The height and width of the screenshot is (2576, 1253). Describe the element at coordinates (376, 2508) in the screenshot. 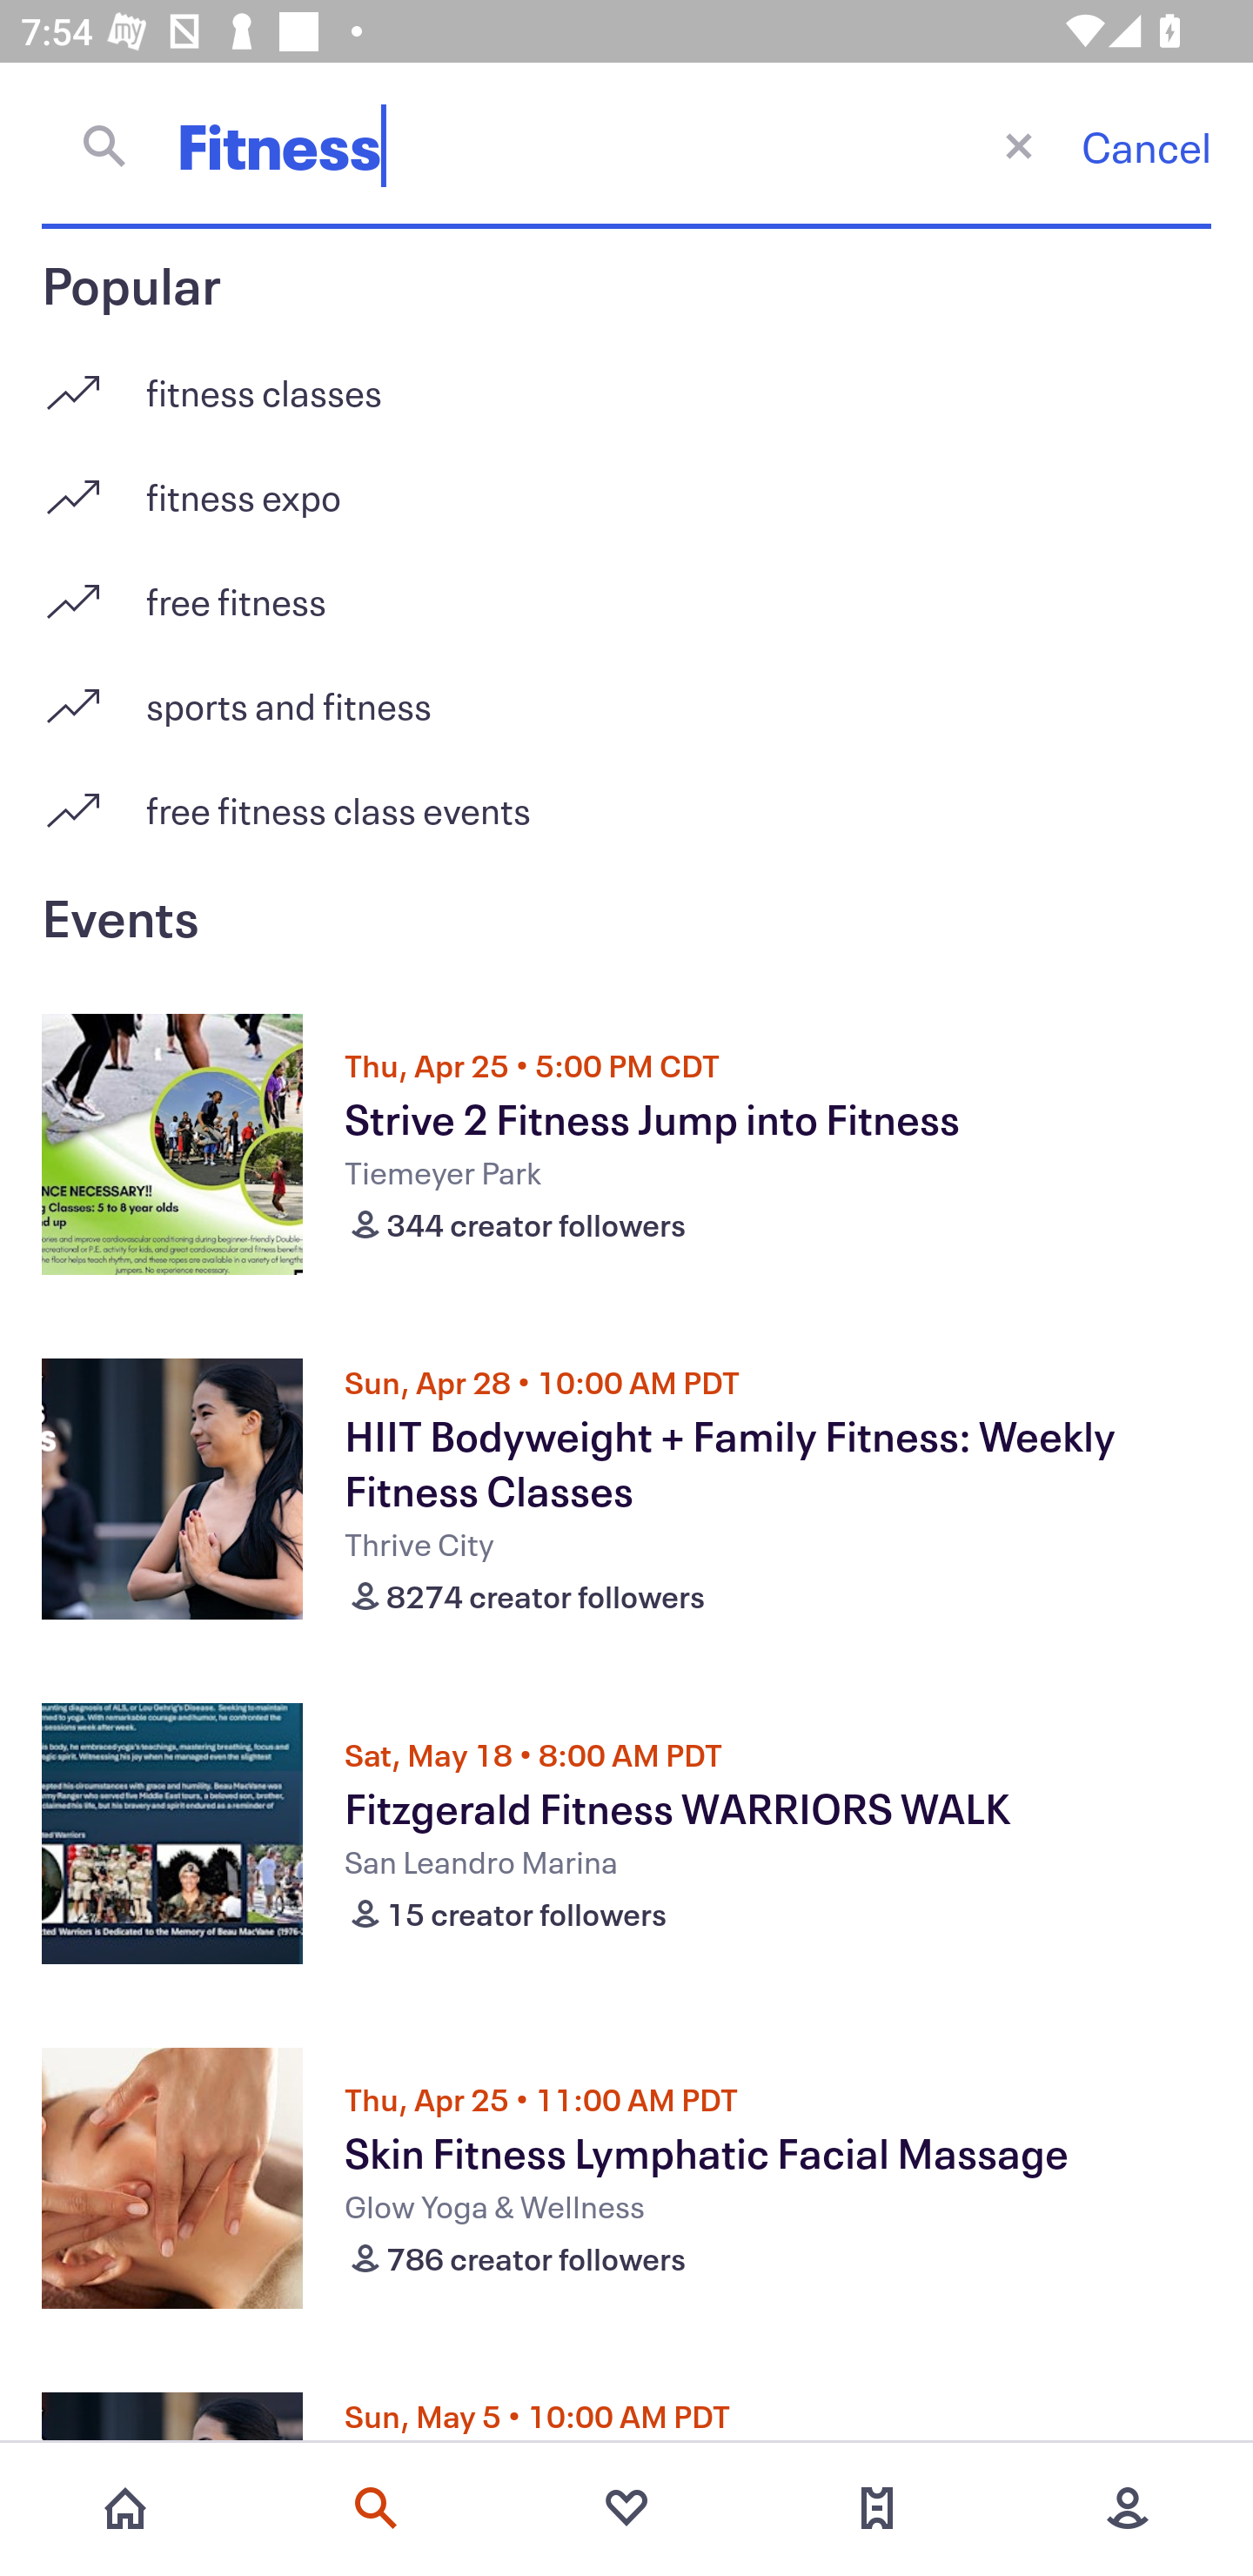

I see `Search events` at that location.